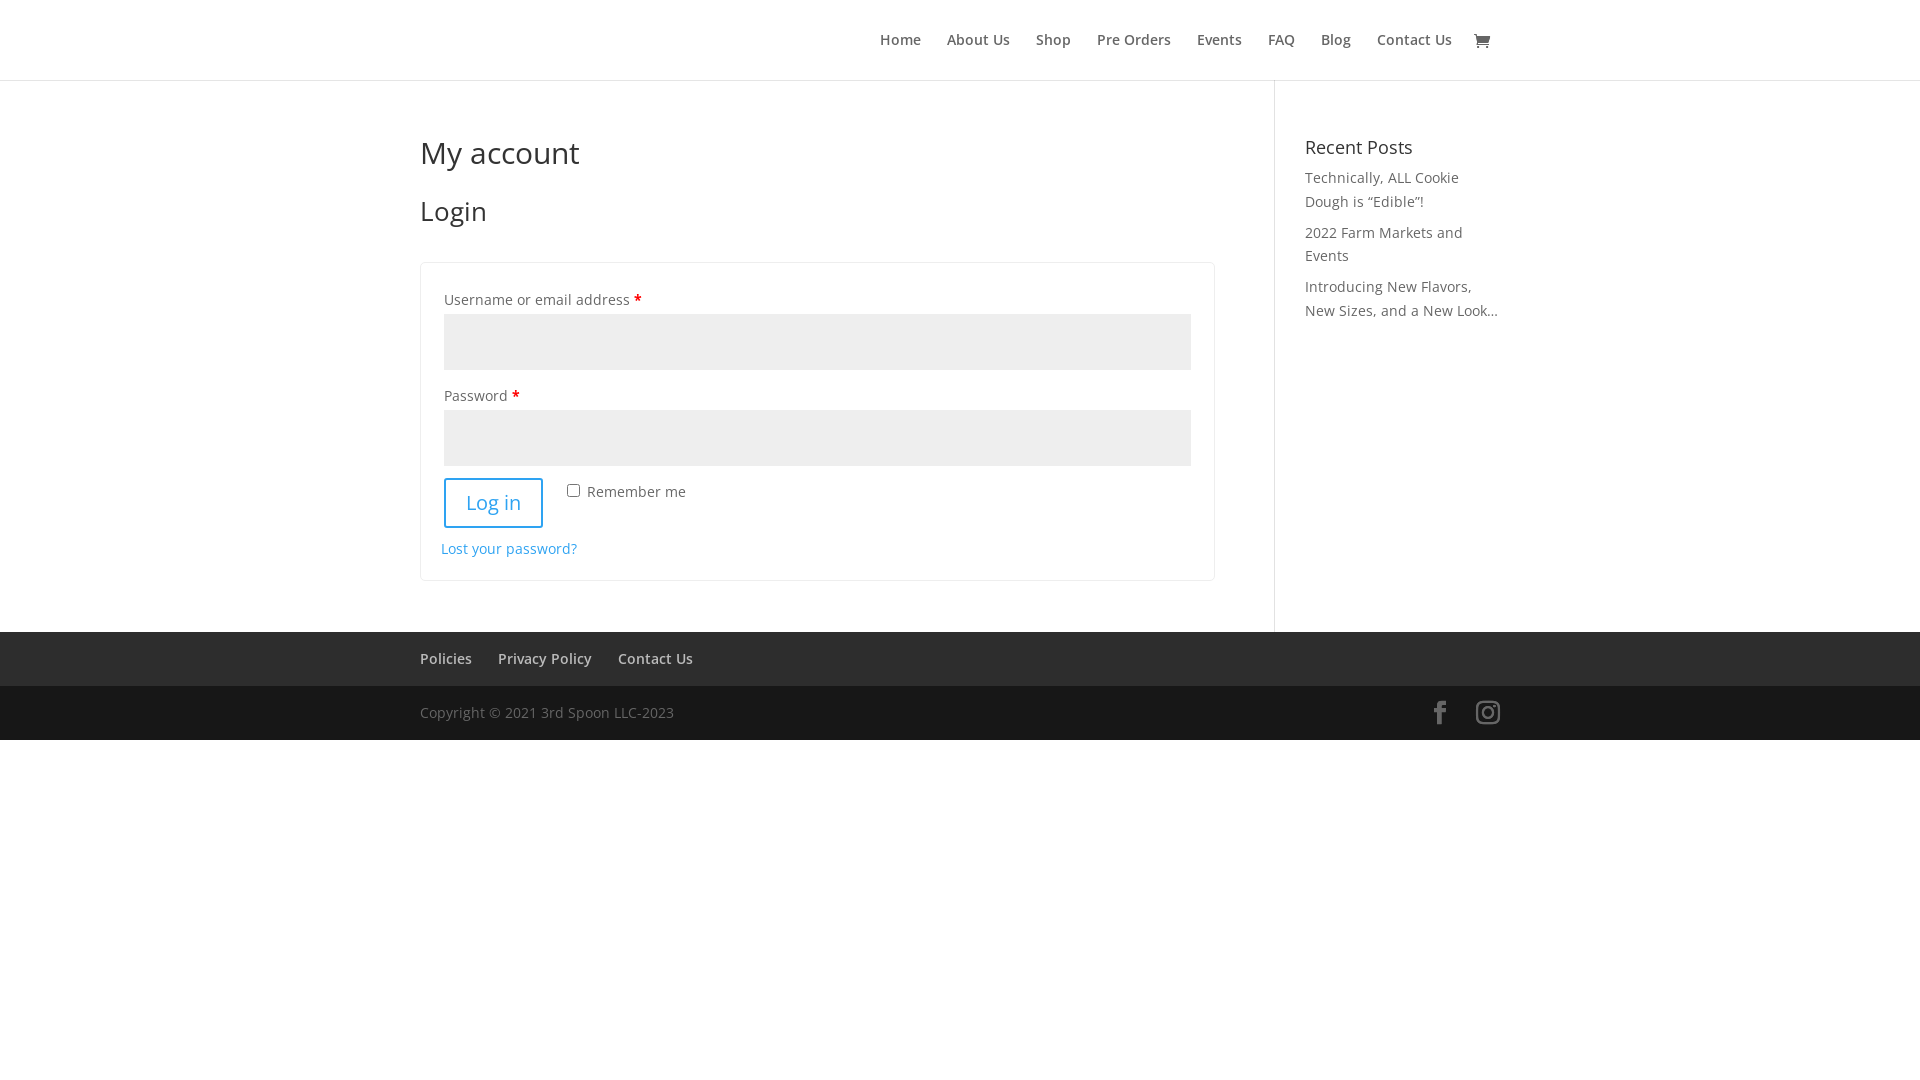 The height and width of the screenshot is (1080, 1920). I want to click on Contact Us, so click(1414, 56).